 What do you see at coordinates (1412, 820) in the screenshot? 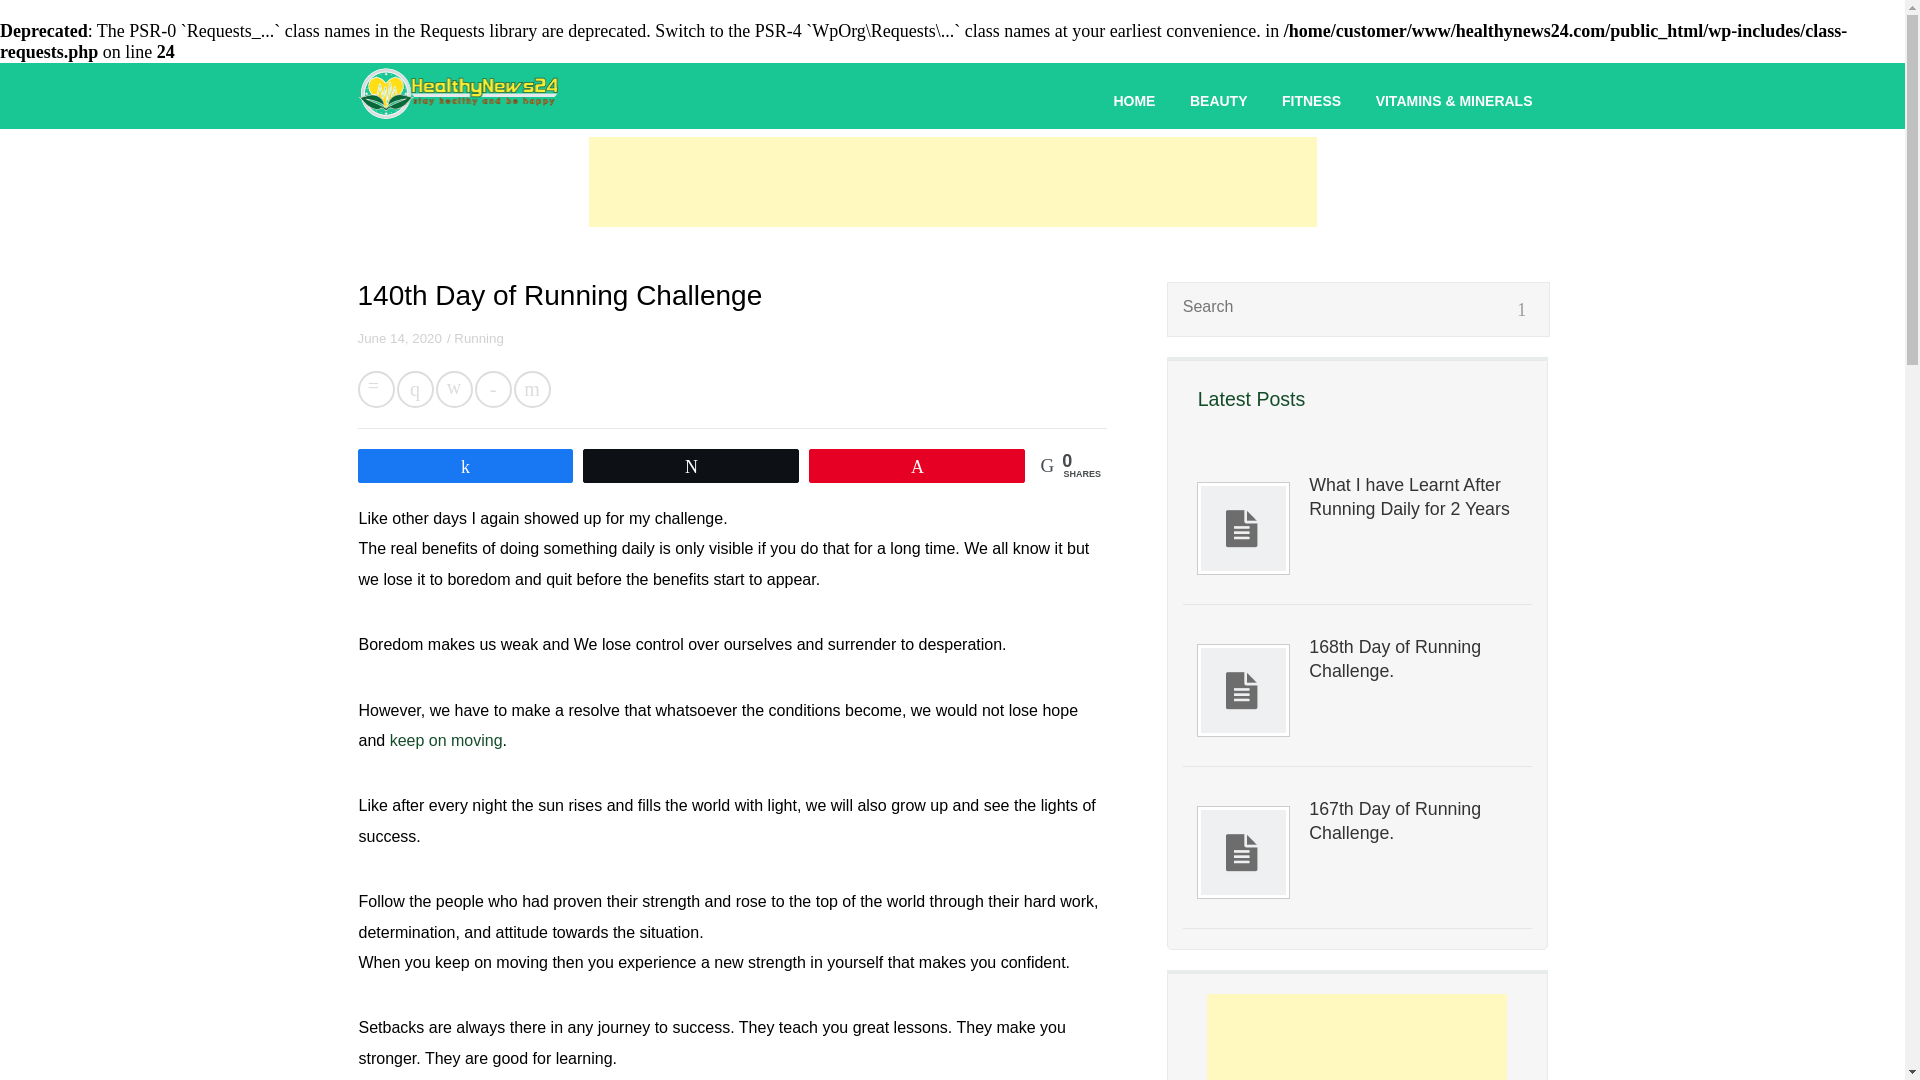
I see `167th Day of Running Challenge.` at bounding box center [1412, 820].